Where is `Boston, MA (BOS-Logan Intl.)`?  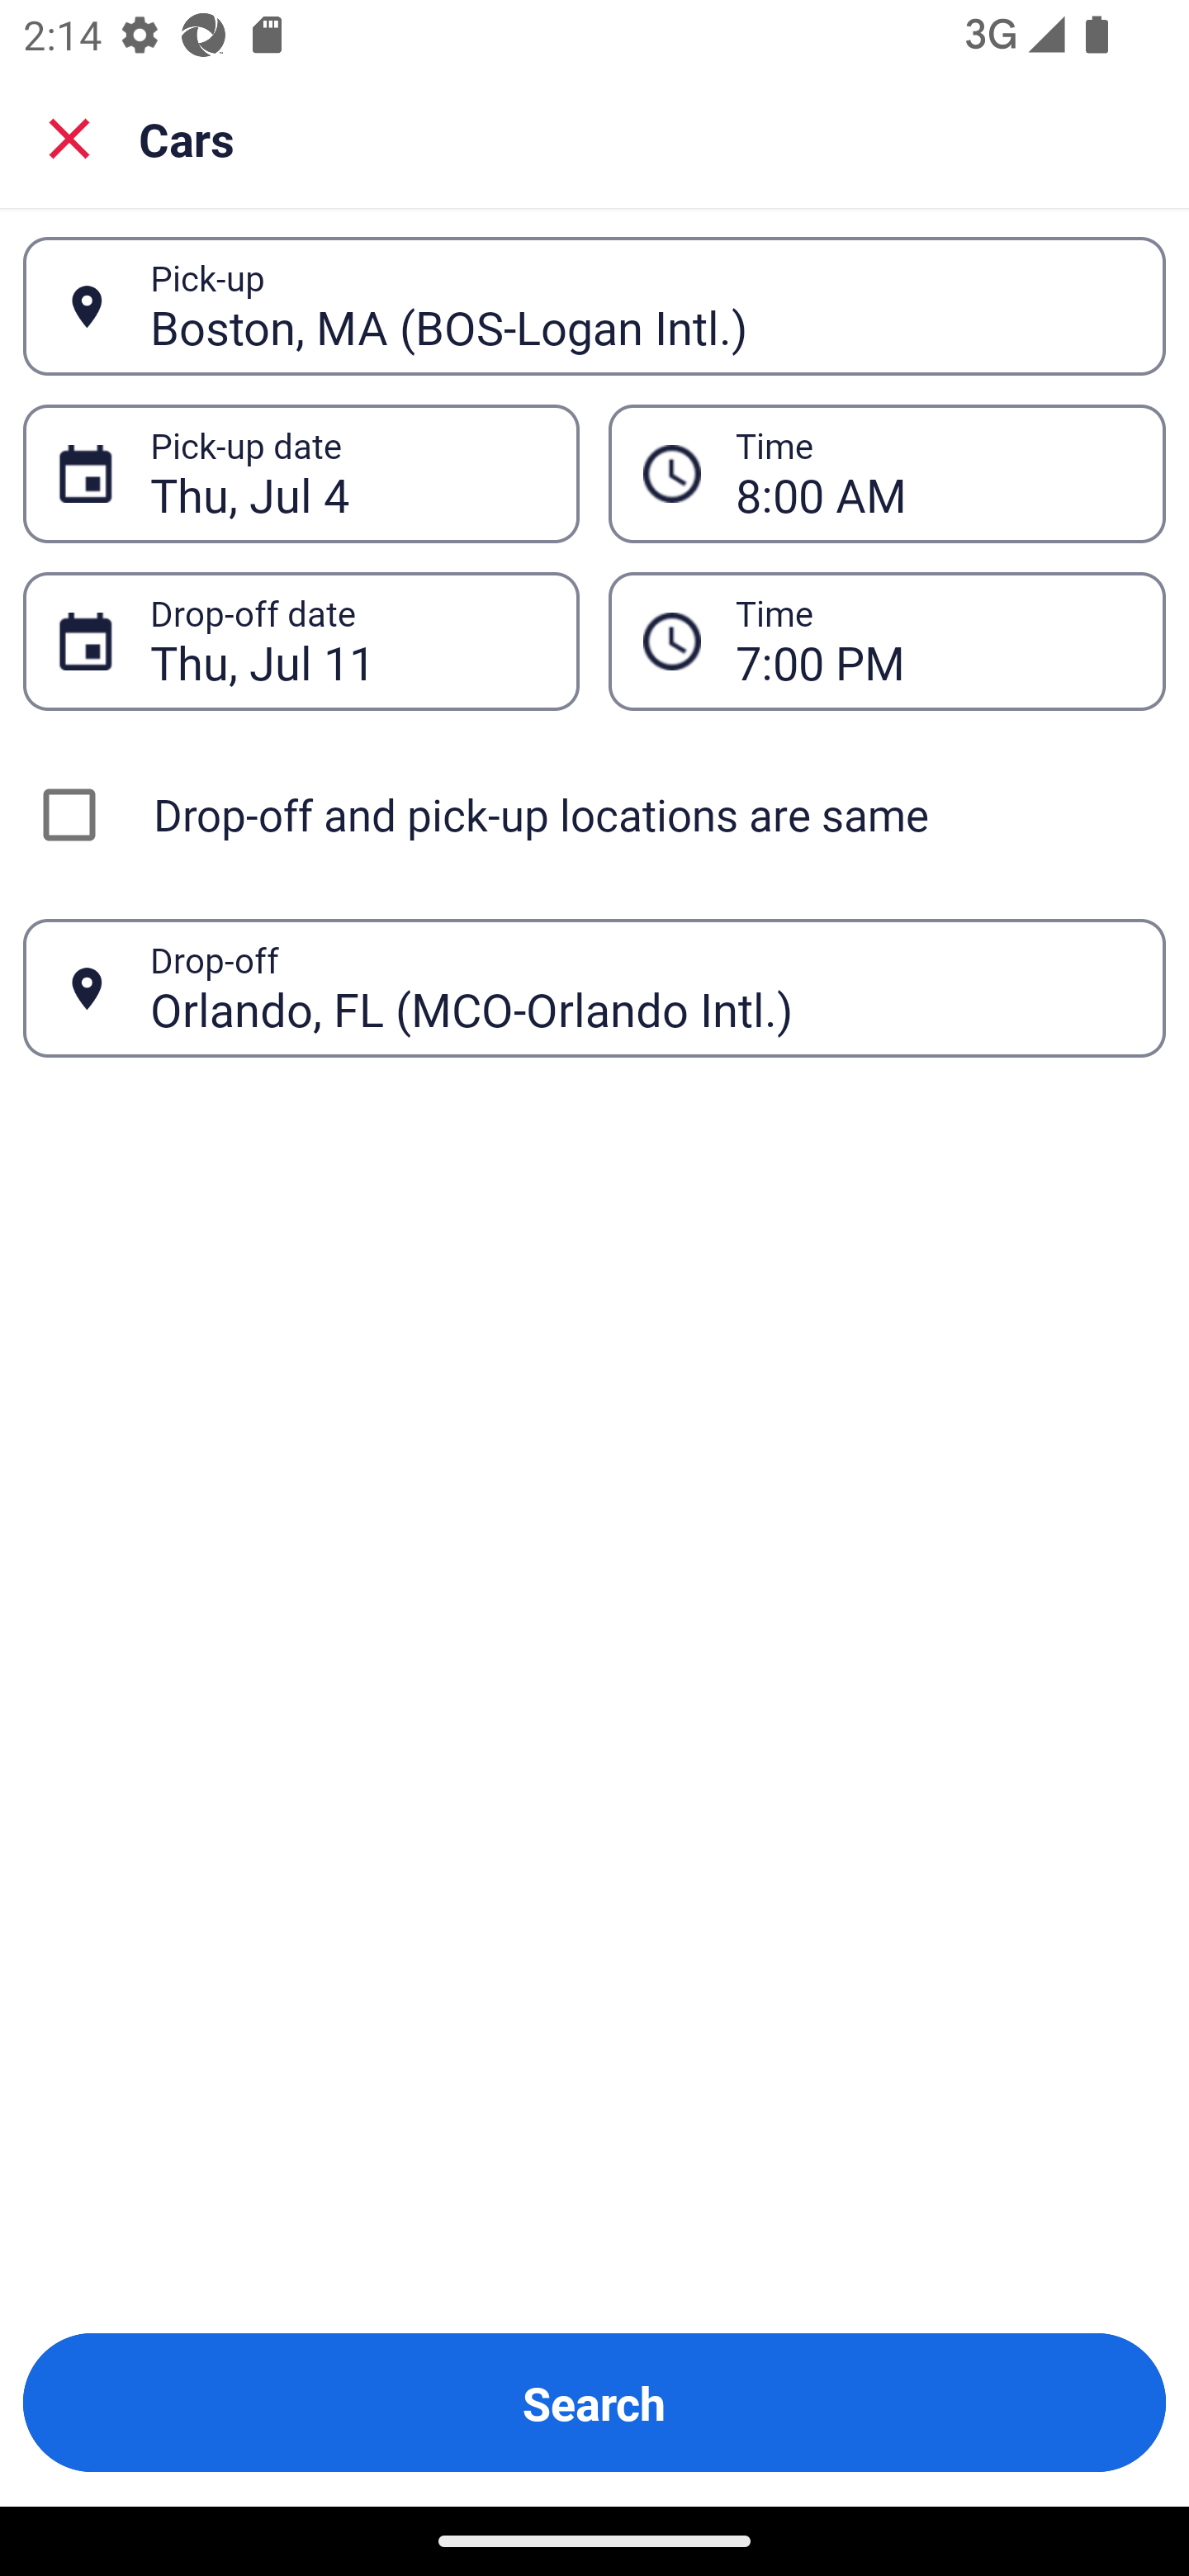 Boston, MA (BOS-Logan Intl.) is located at coordinates (640, 305).